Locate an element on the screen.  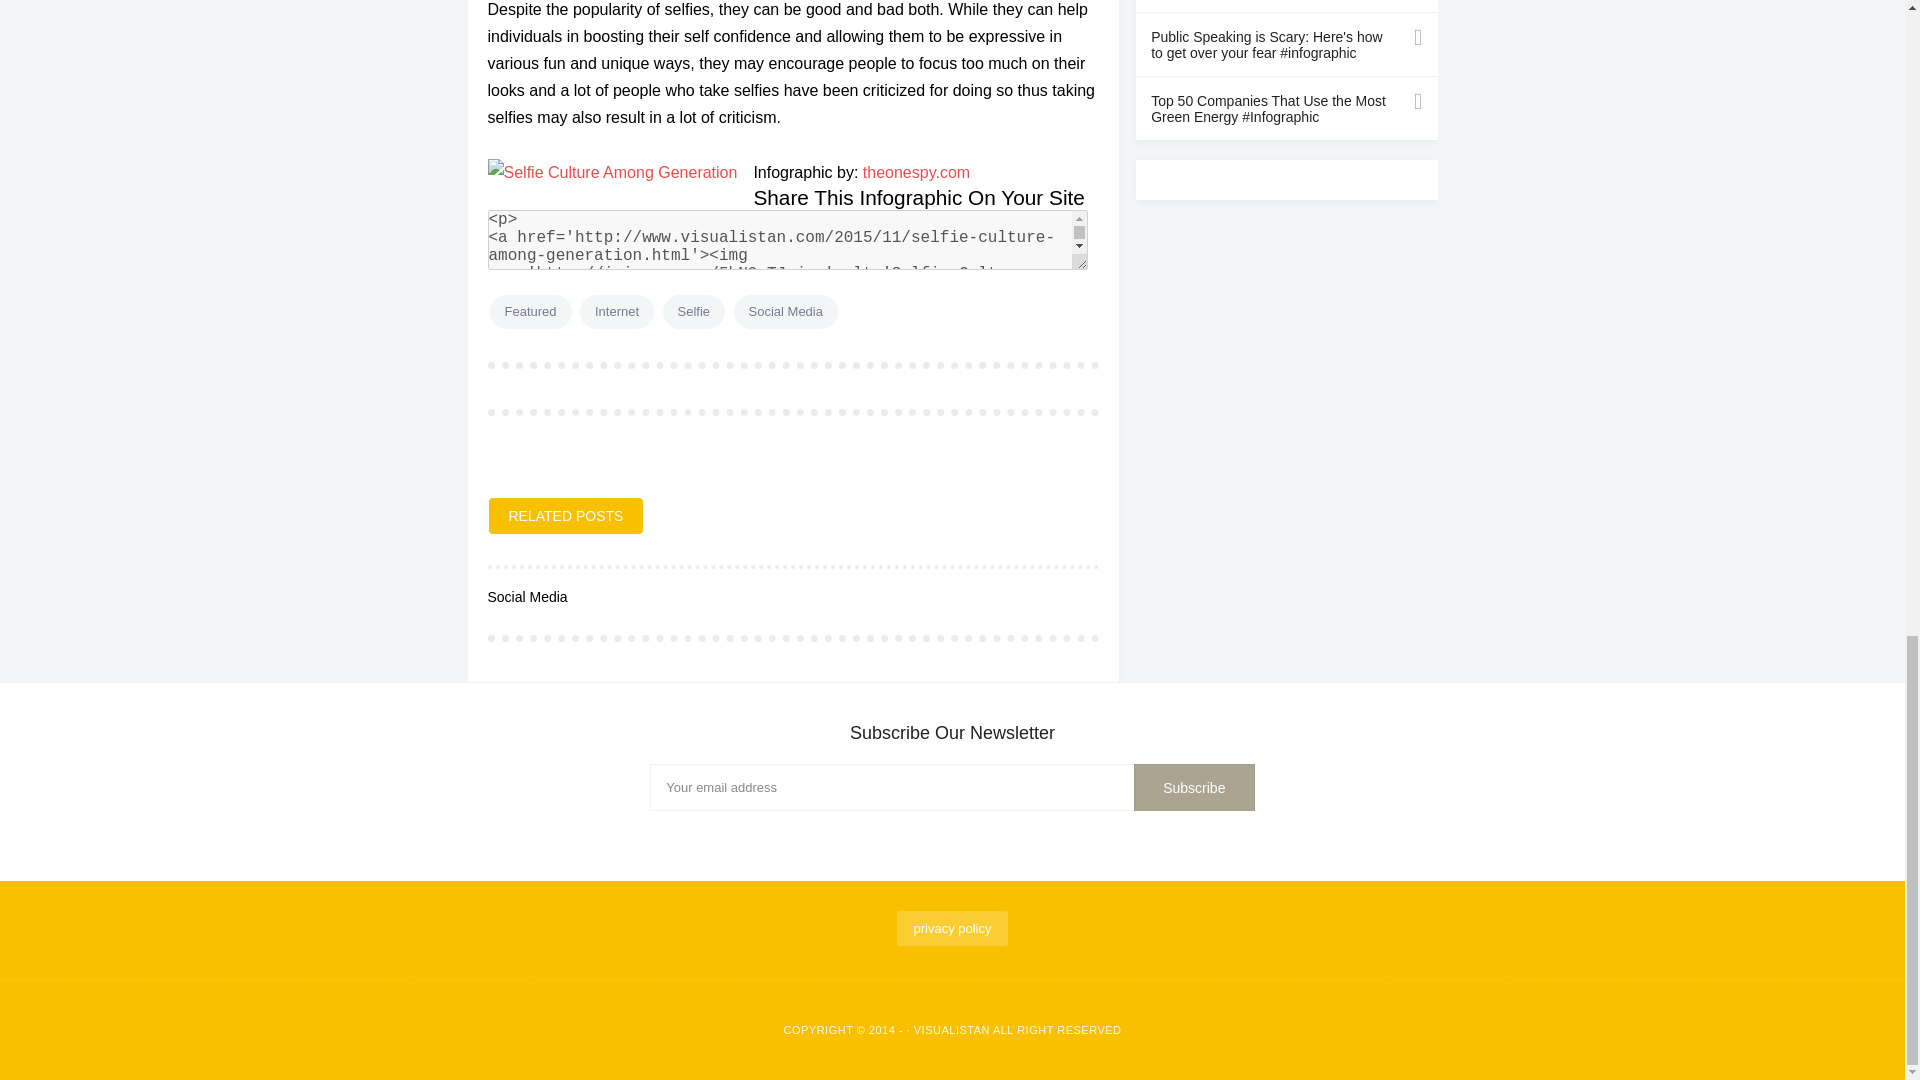
Social Media is located at coordinates (785, 312).